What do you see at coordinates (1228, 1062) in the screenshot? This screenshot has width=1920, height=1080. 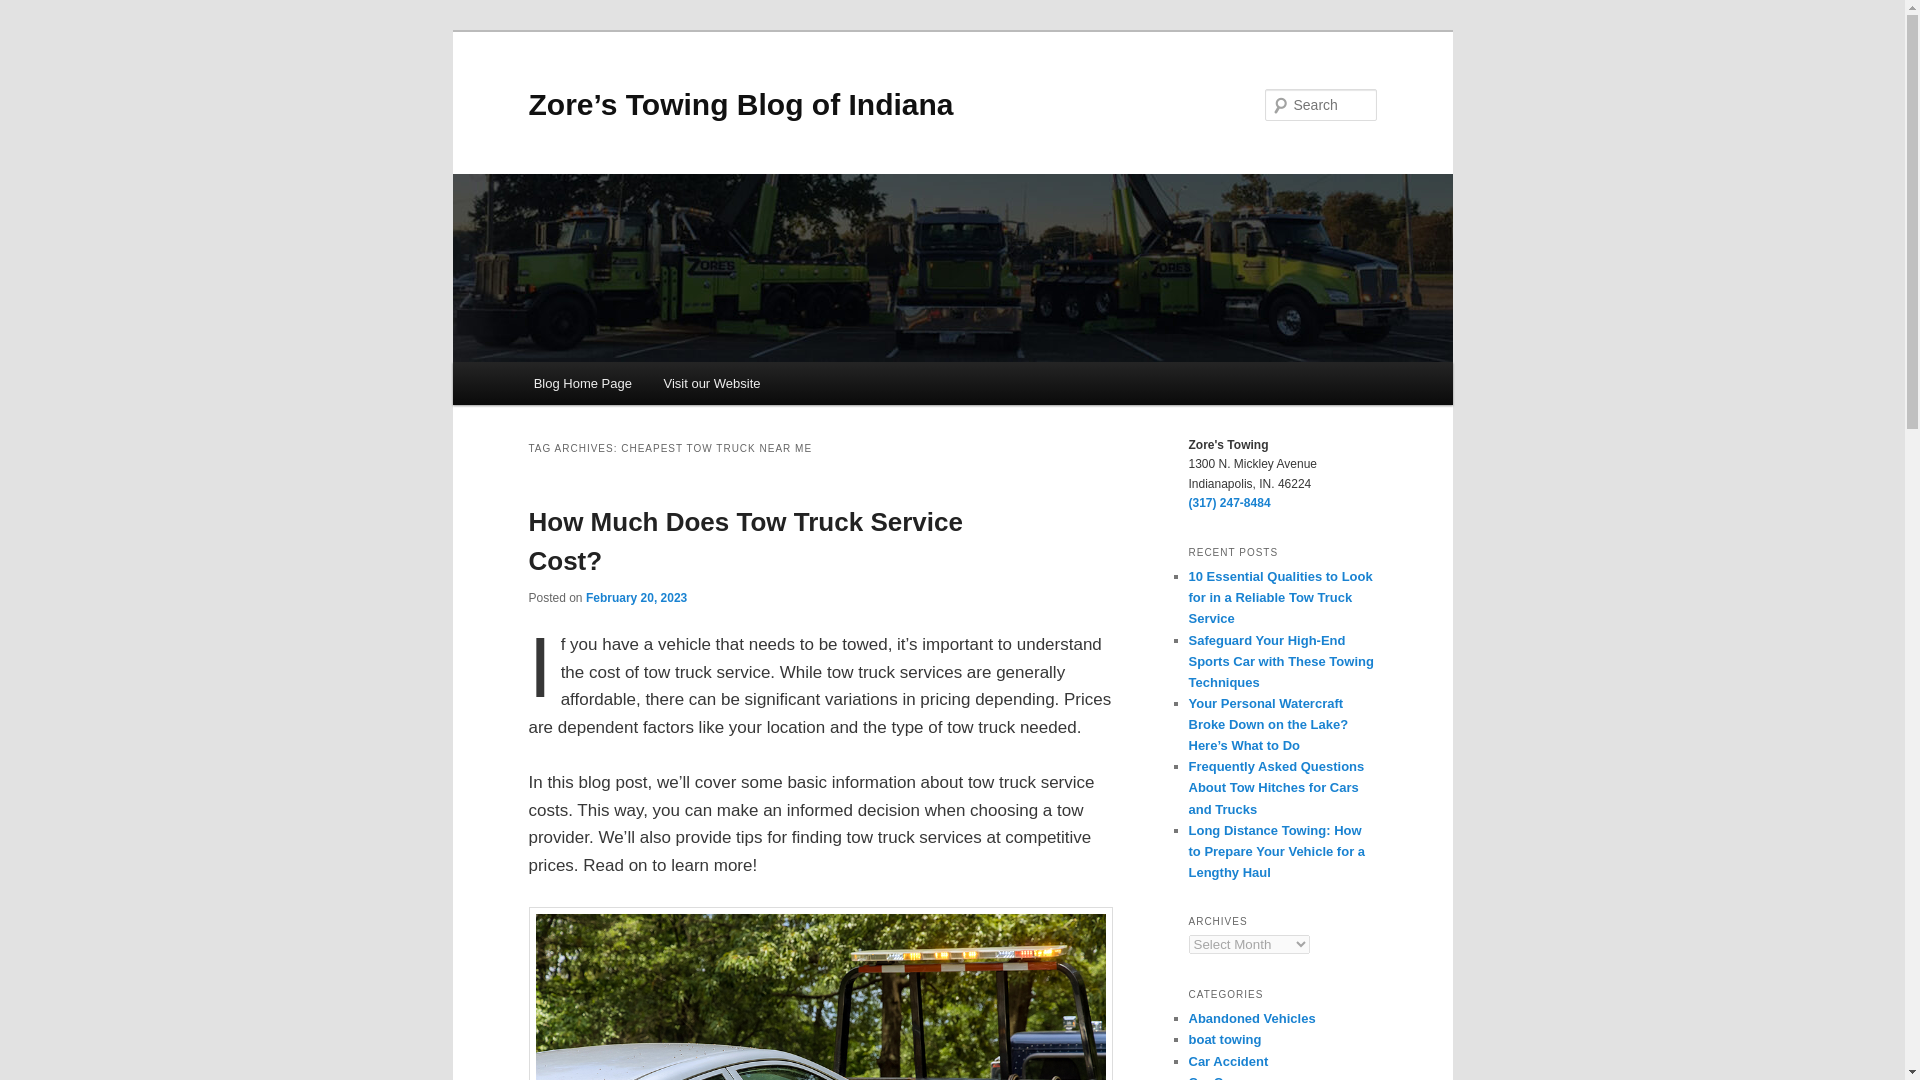 I see `Car Accident` at bounding box center [1228, 1062].